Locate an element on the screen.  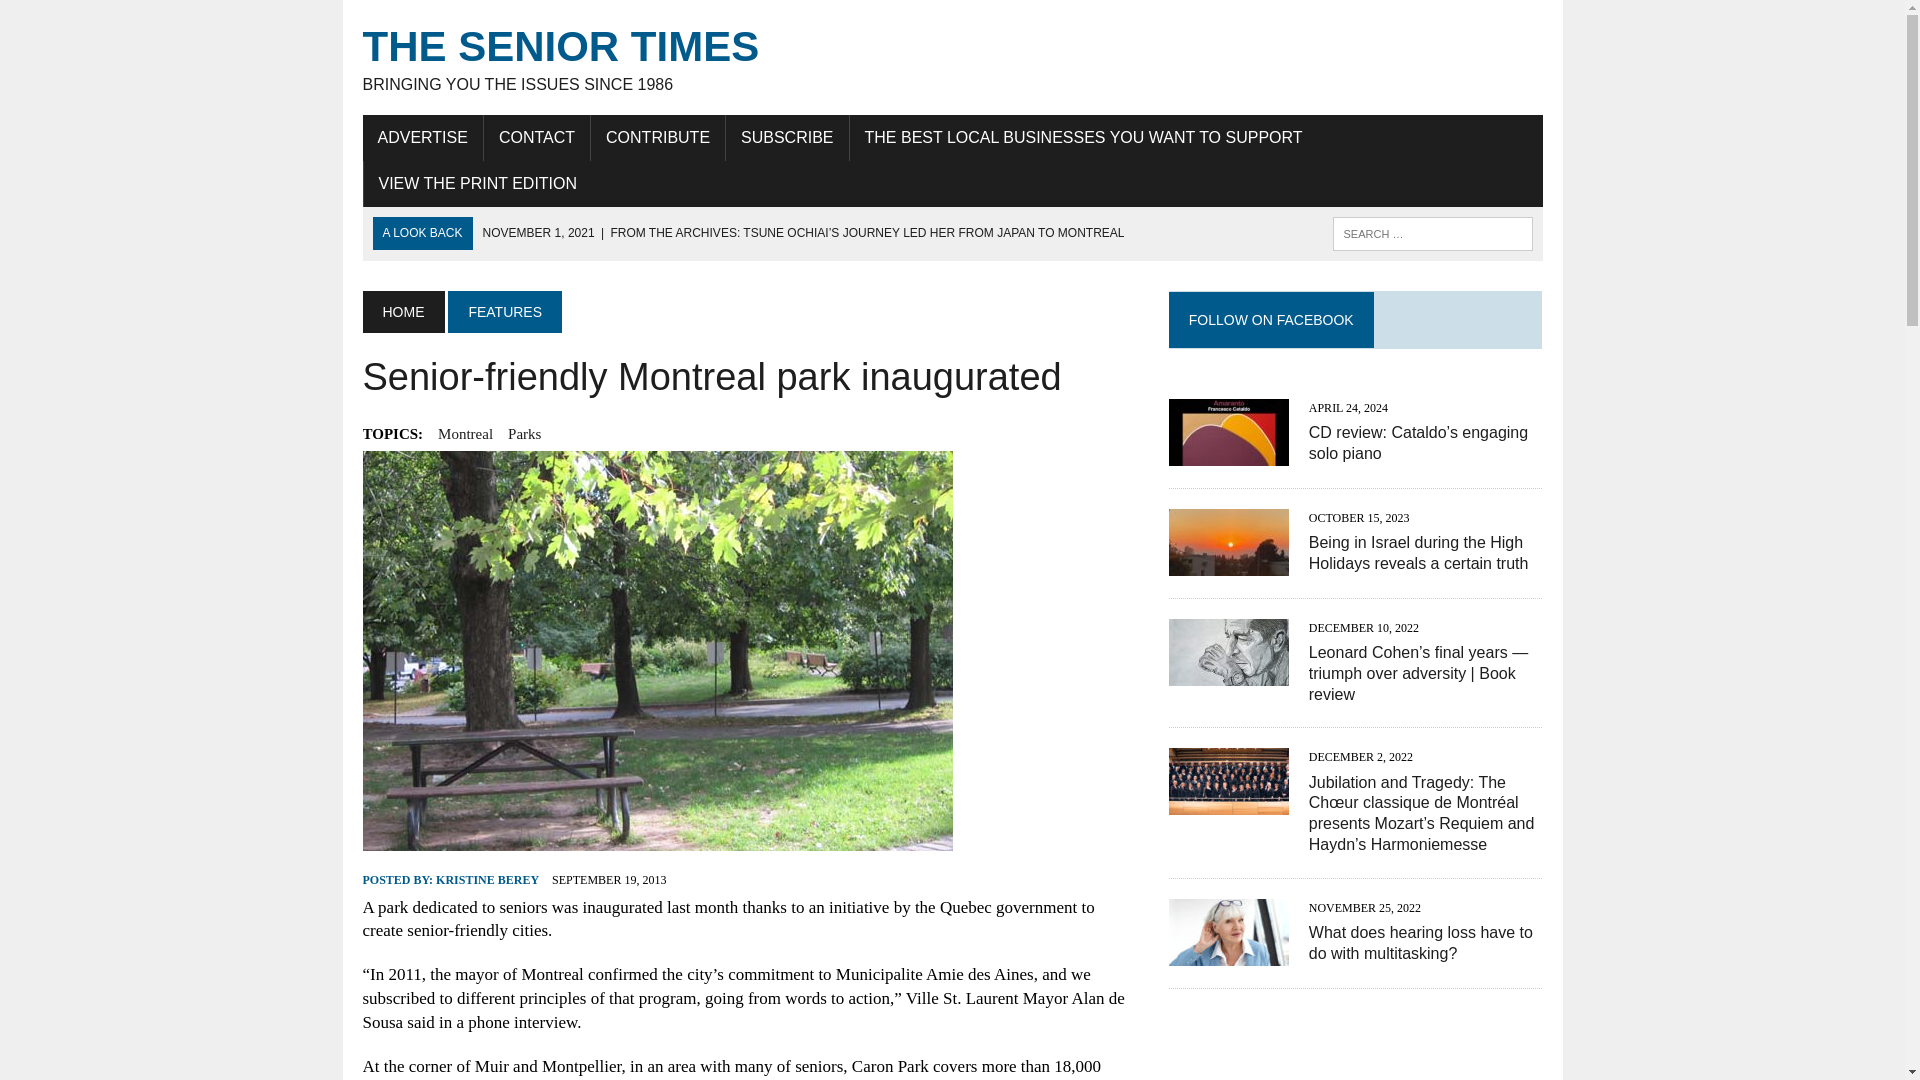
SUBSCRIBE is located at coordinates (786, 137).